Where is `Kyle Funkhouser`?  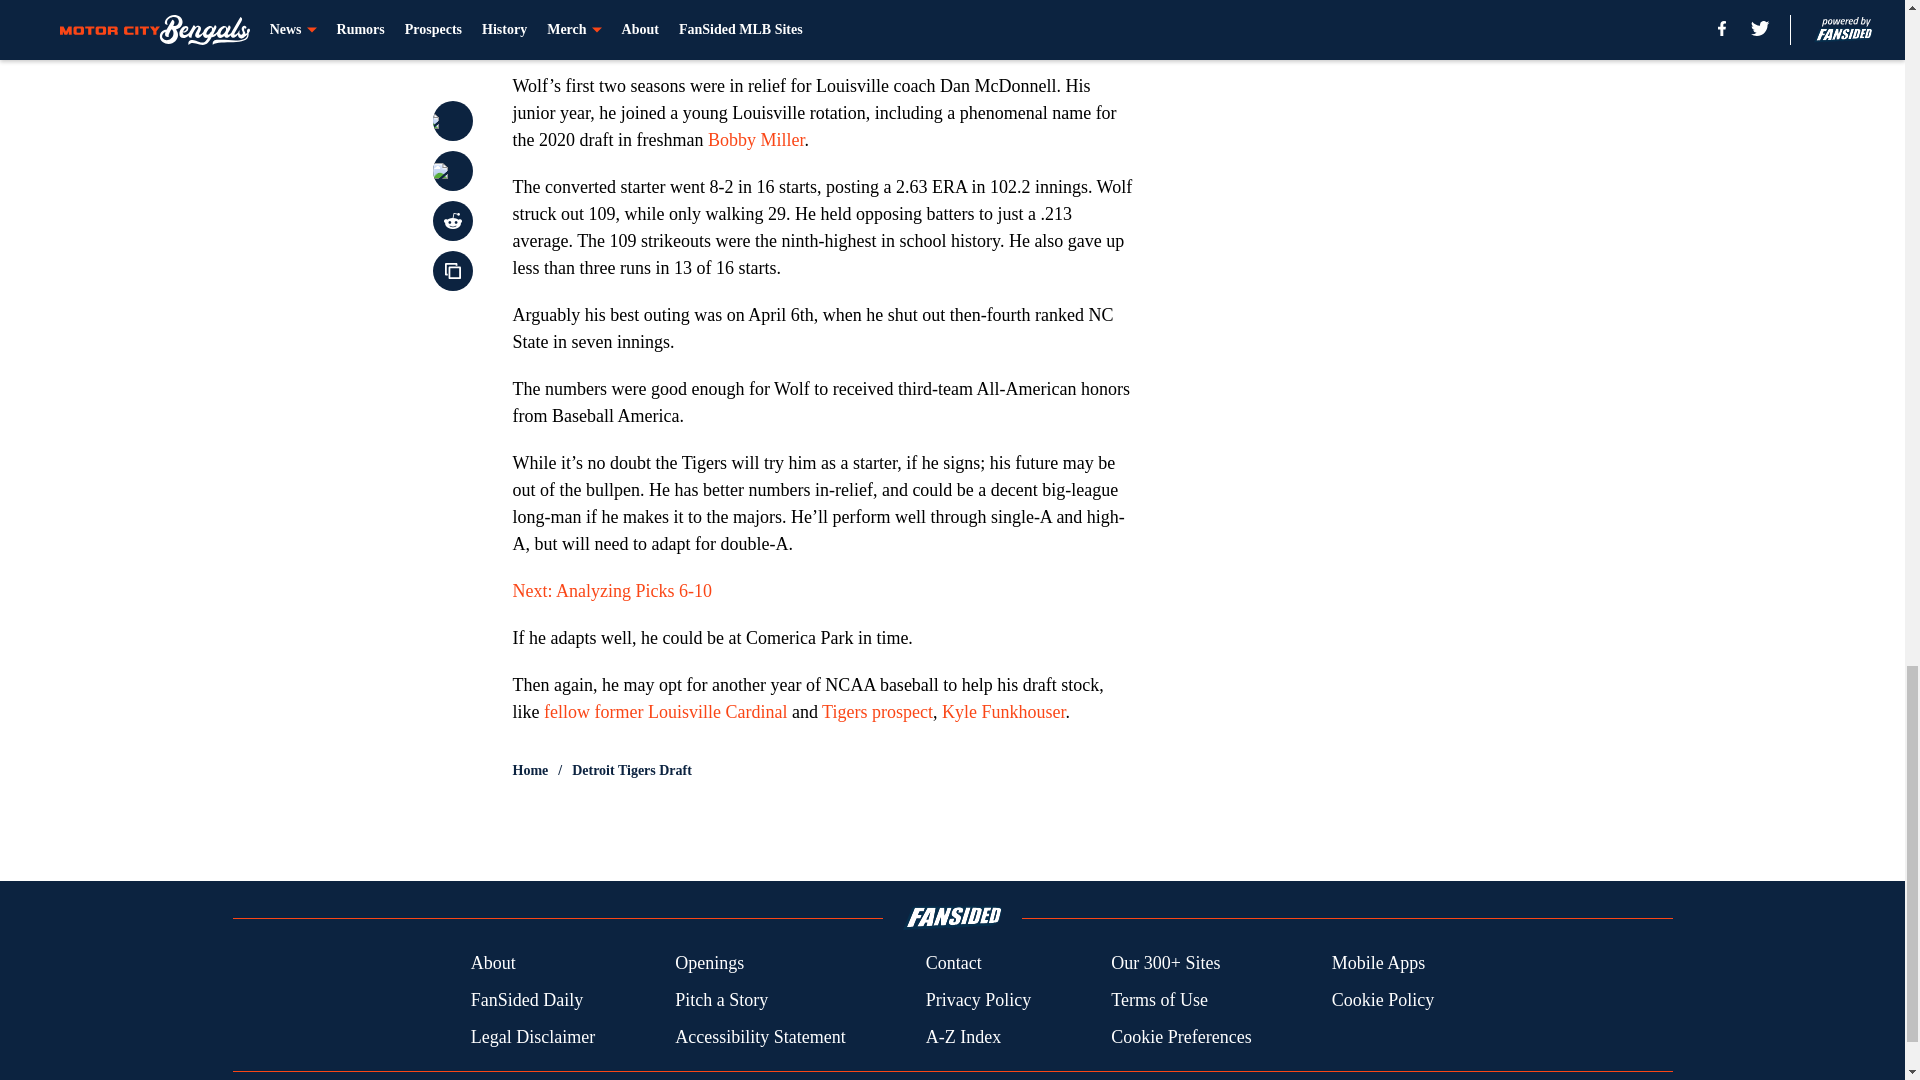 Kyle Funkhouser is located at coordinates (1004, 712).